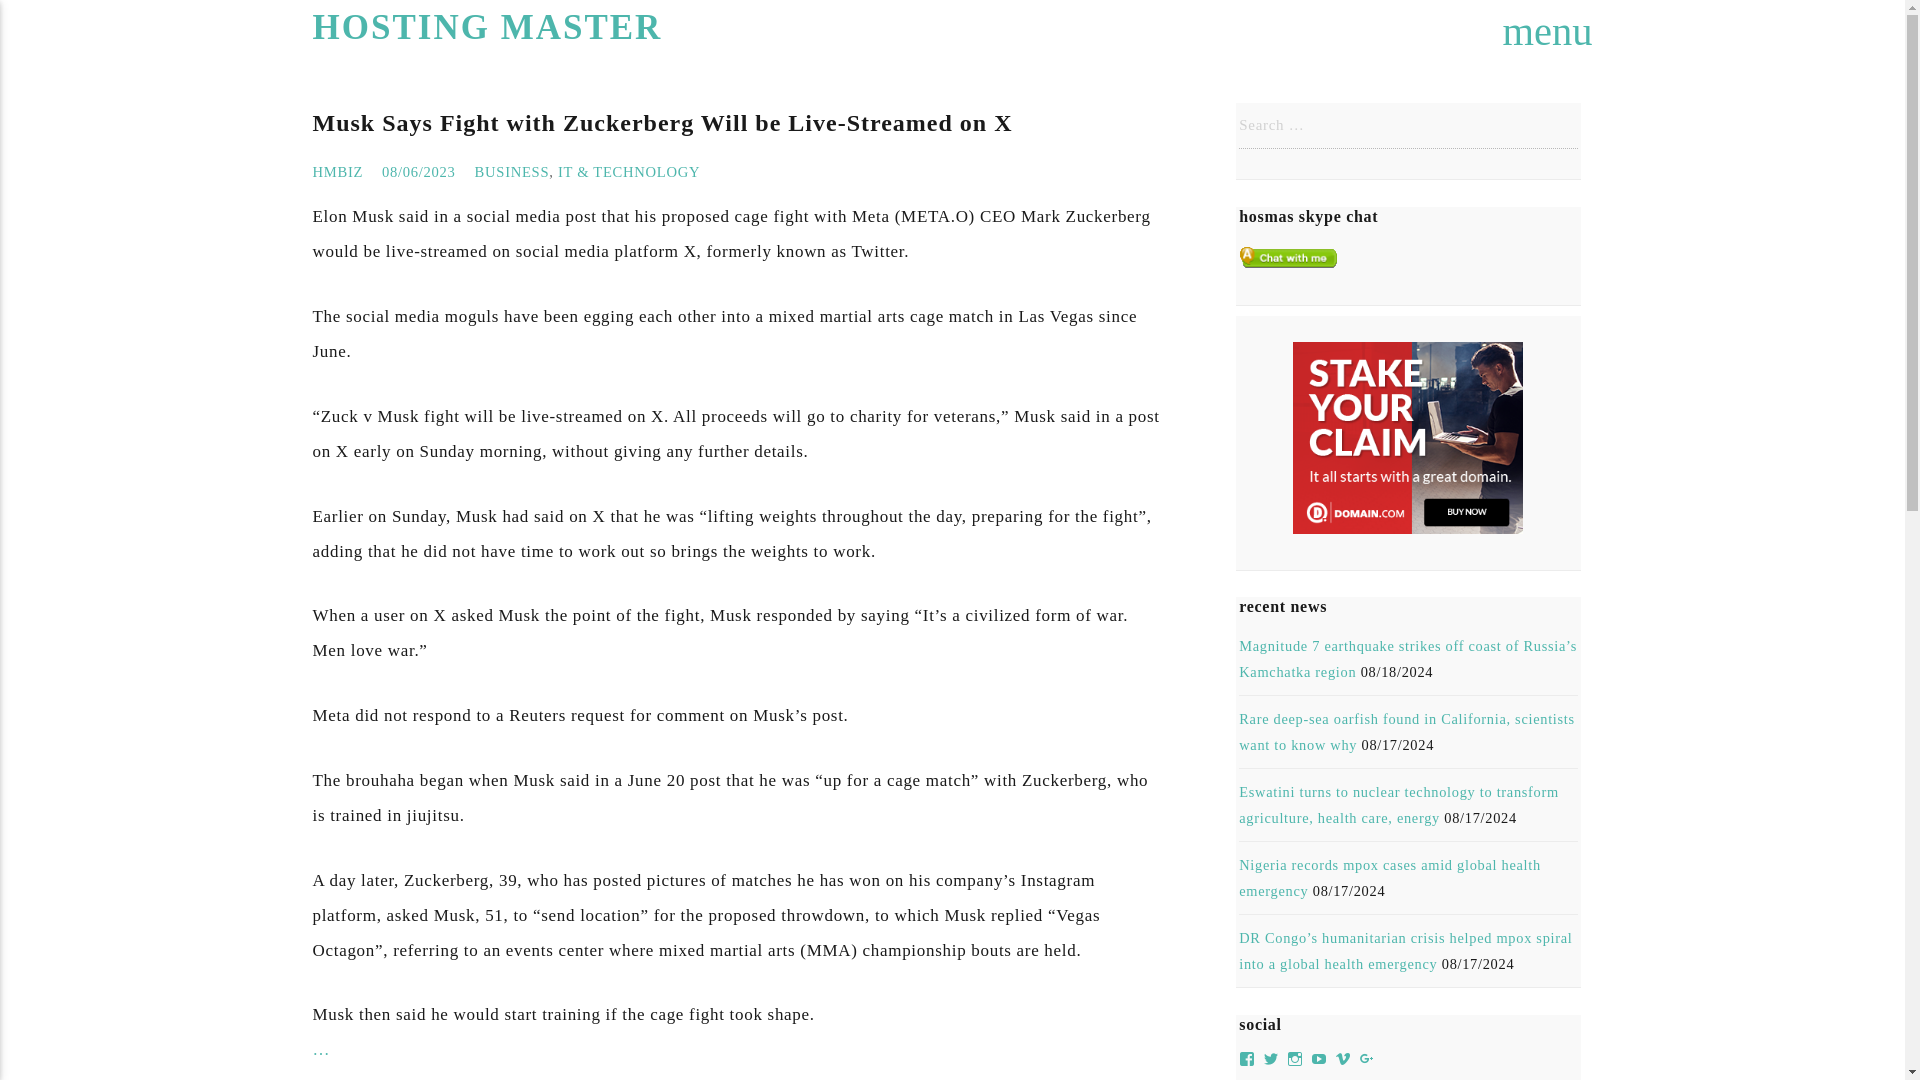  What do you see at coordinates (1548, 32) in the screenshot?
I see `menu` at bounding box center [1548, 32].